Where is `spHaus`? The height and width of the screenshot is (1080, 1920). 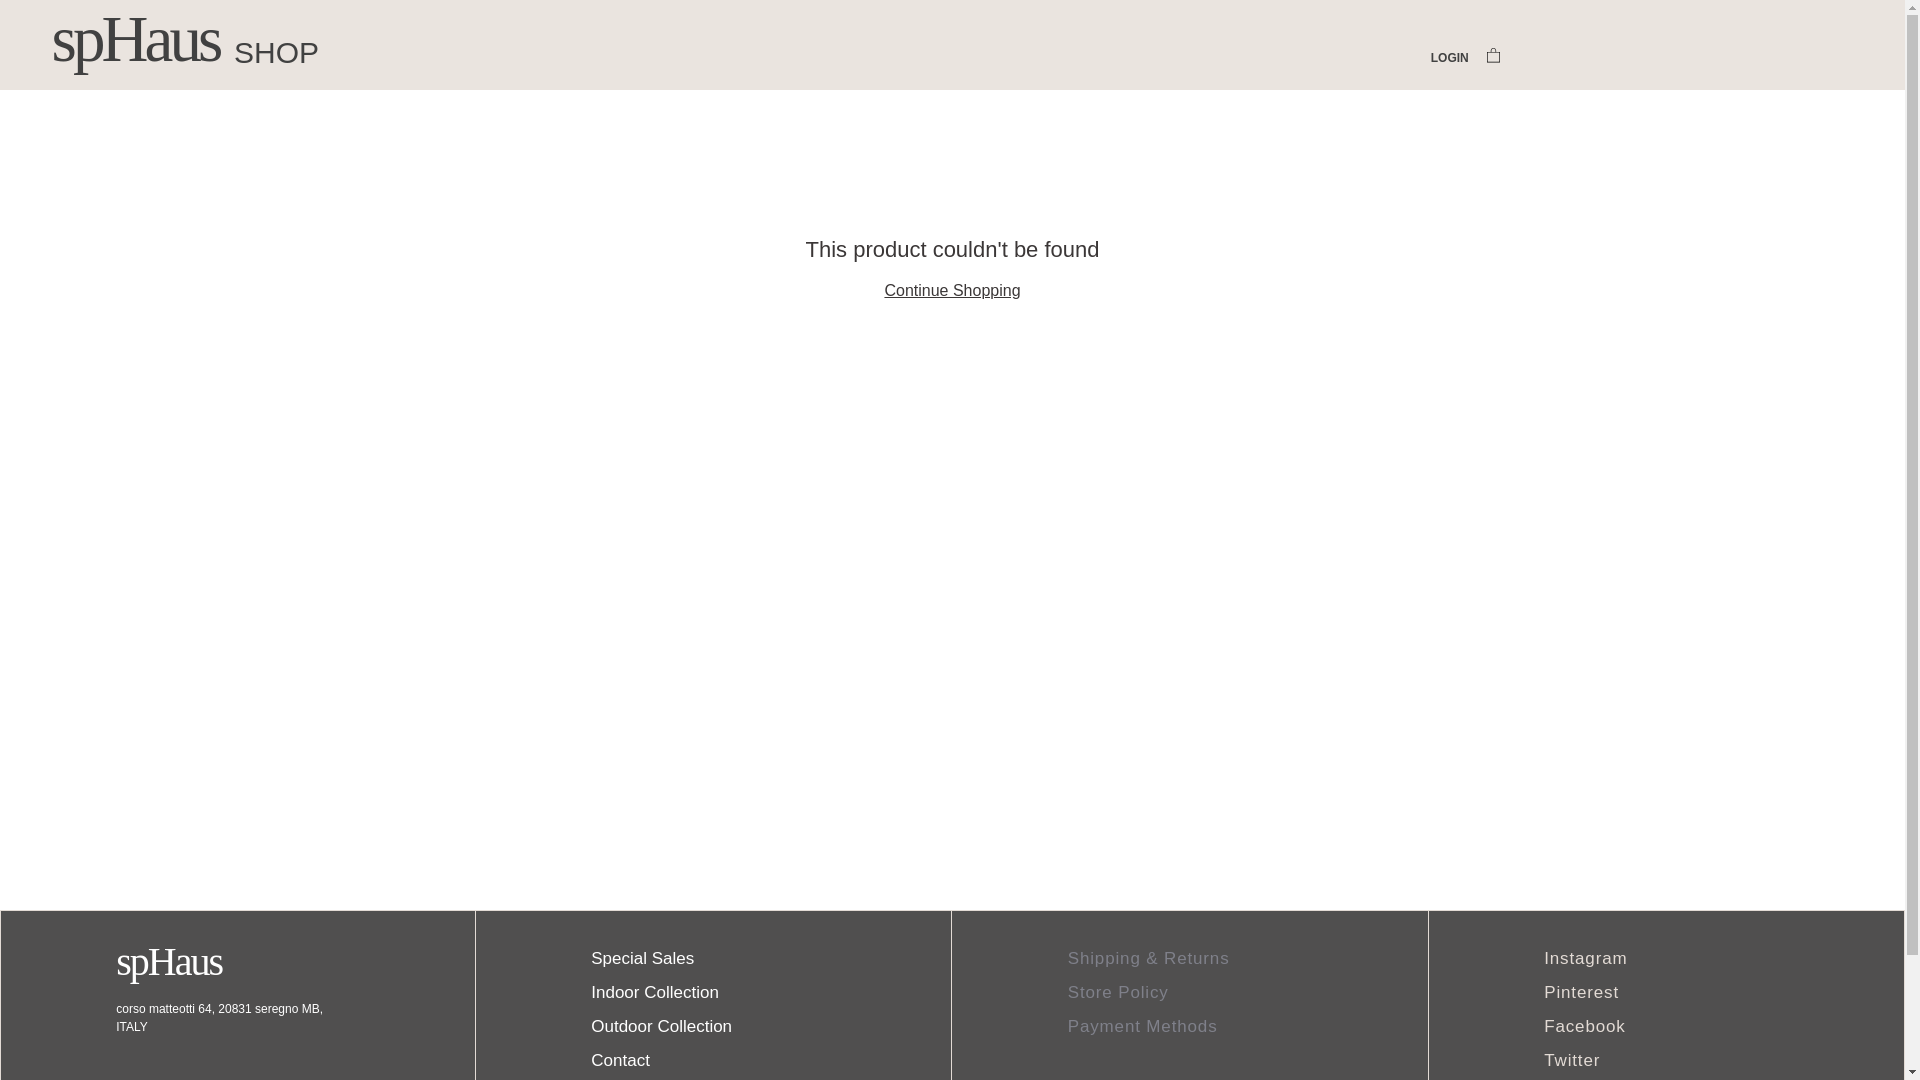 spHaus is located at coordinates (168, 960).